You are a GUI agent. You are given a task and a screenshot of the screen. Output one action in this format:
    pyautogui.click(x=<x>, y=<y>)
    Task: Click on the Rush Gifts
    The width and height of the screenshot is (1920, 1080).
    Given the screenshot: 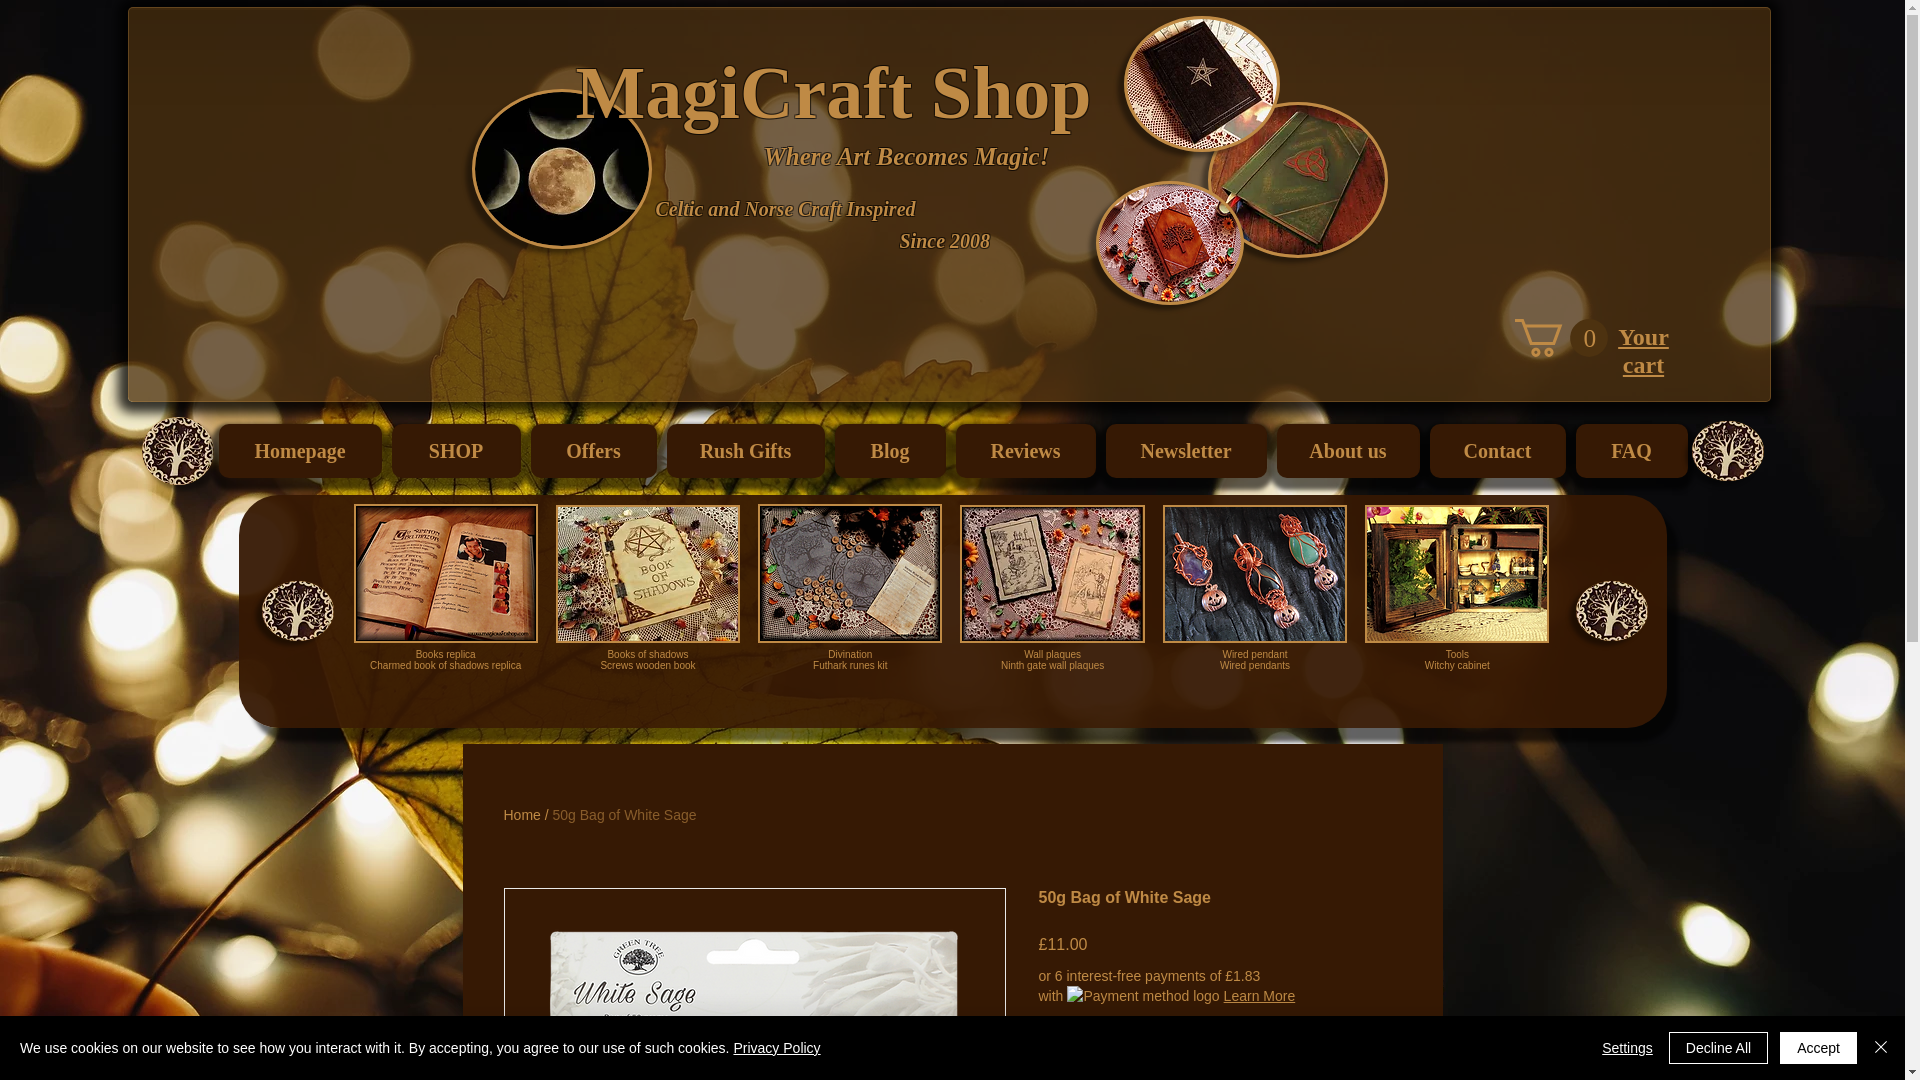 What is the action you would take?
    pyautogui.click(x=744, y=451)
    